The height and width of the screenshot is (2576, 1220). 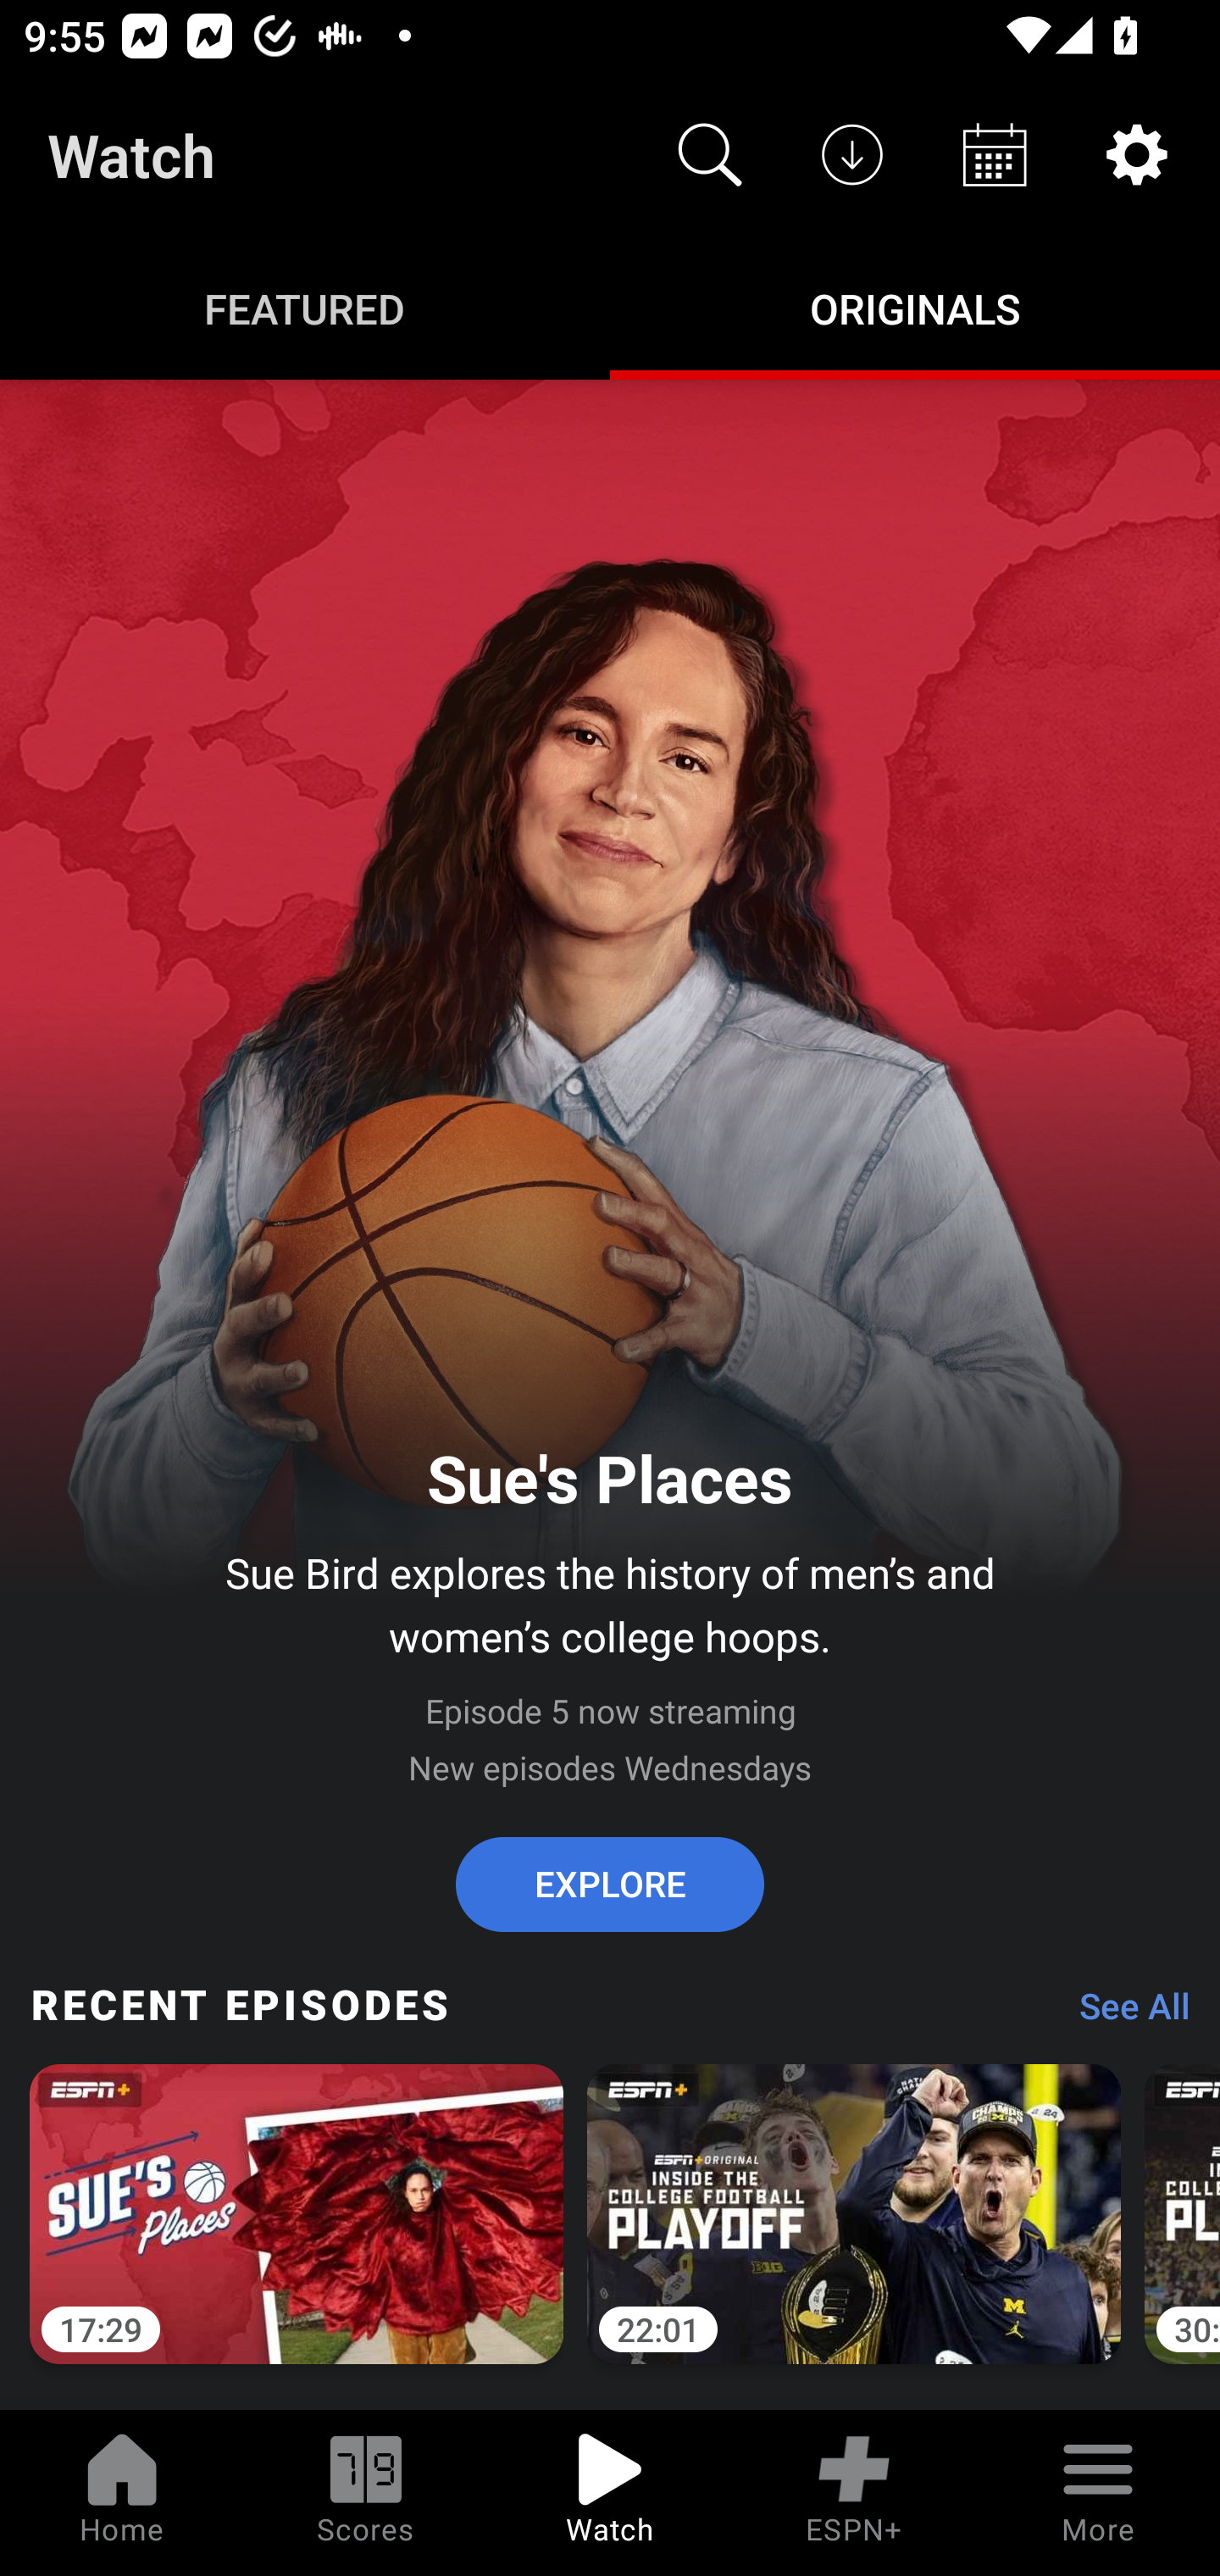 What do you see at coordinates (1098, 2493) in the screenshot?
I see `More` at bounding box center [1098, 2493].